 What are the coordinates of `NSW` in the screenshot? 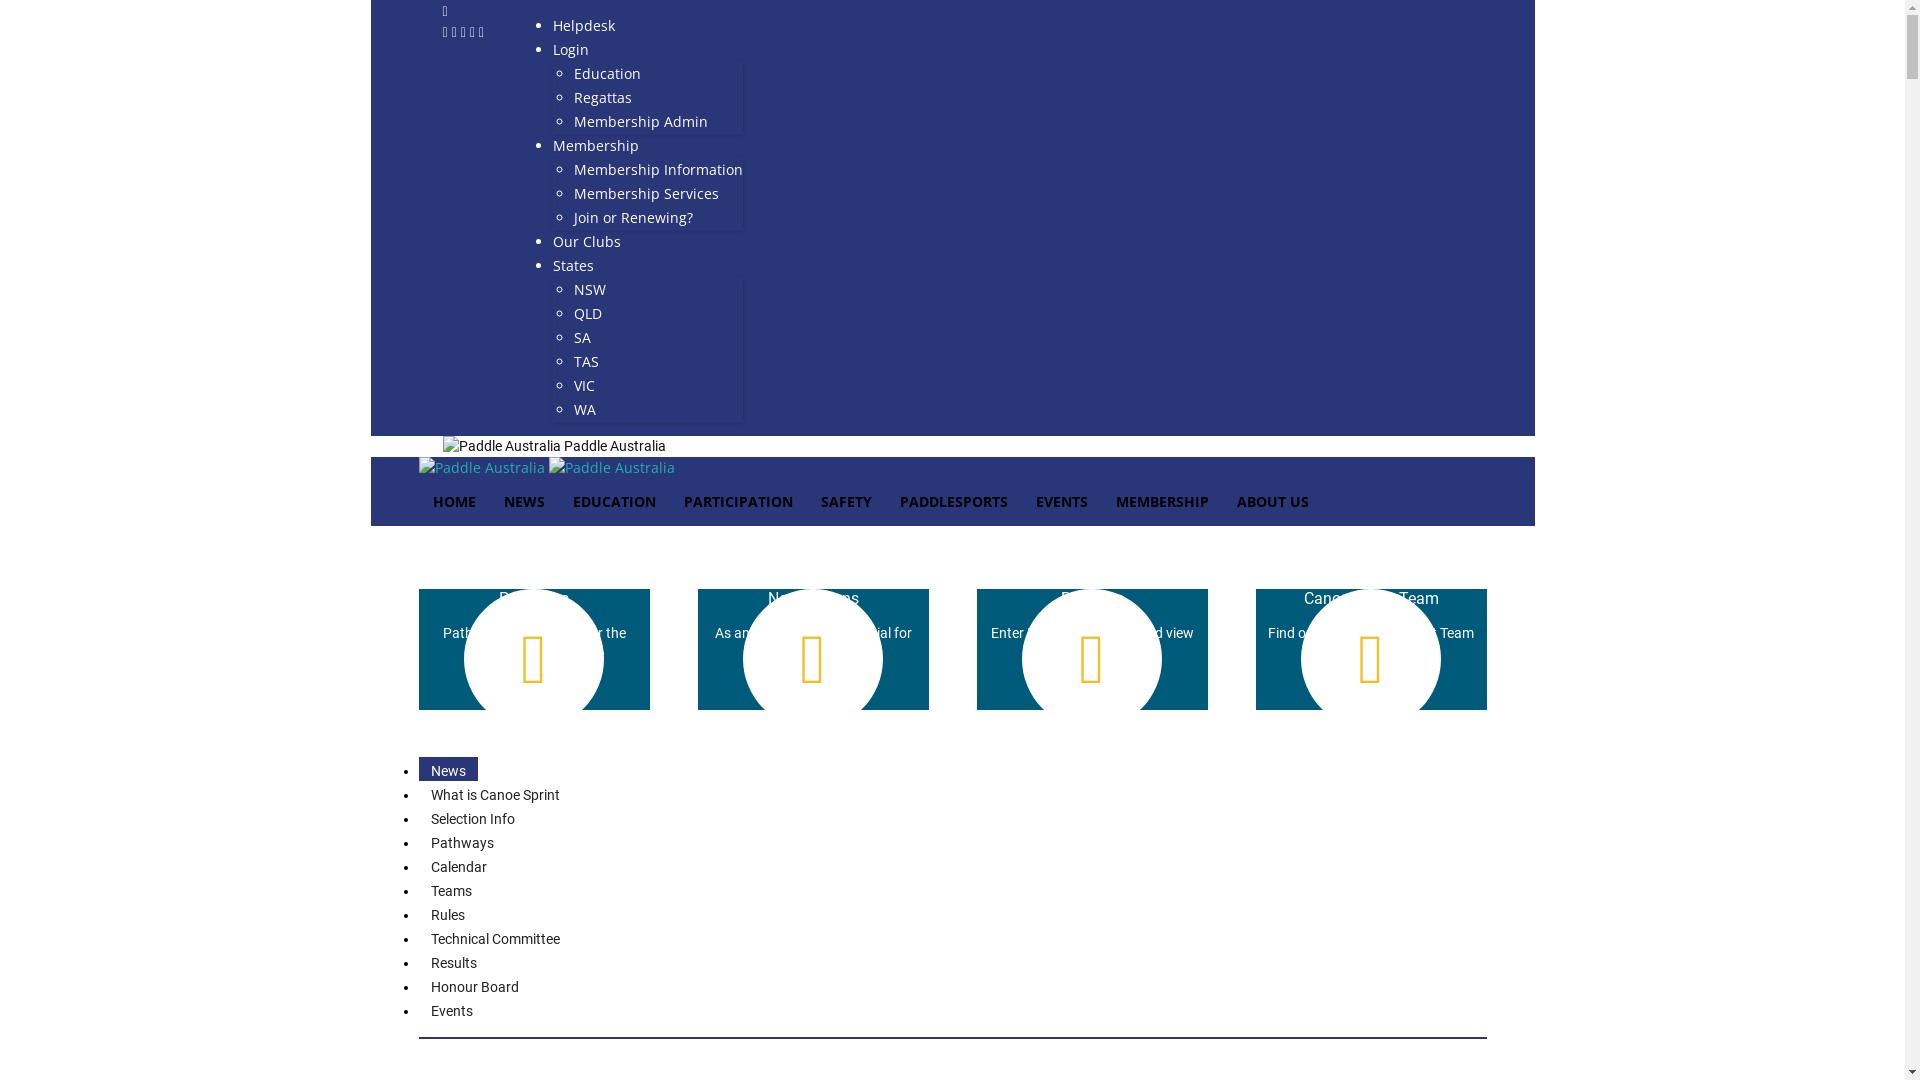 It's located at (590, 290).